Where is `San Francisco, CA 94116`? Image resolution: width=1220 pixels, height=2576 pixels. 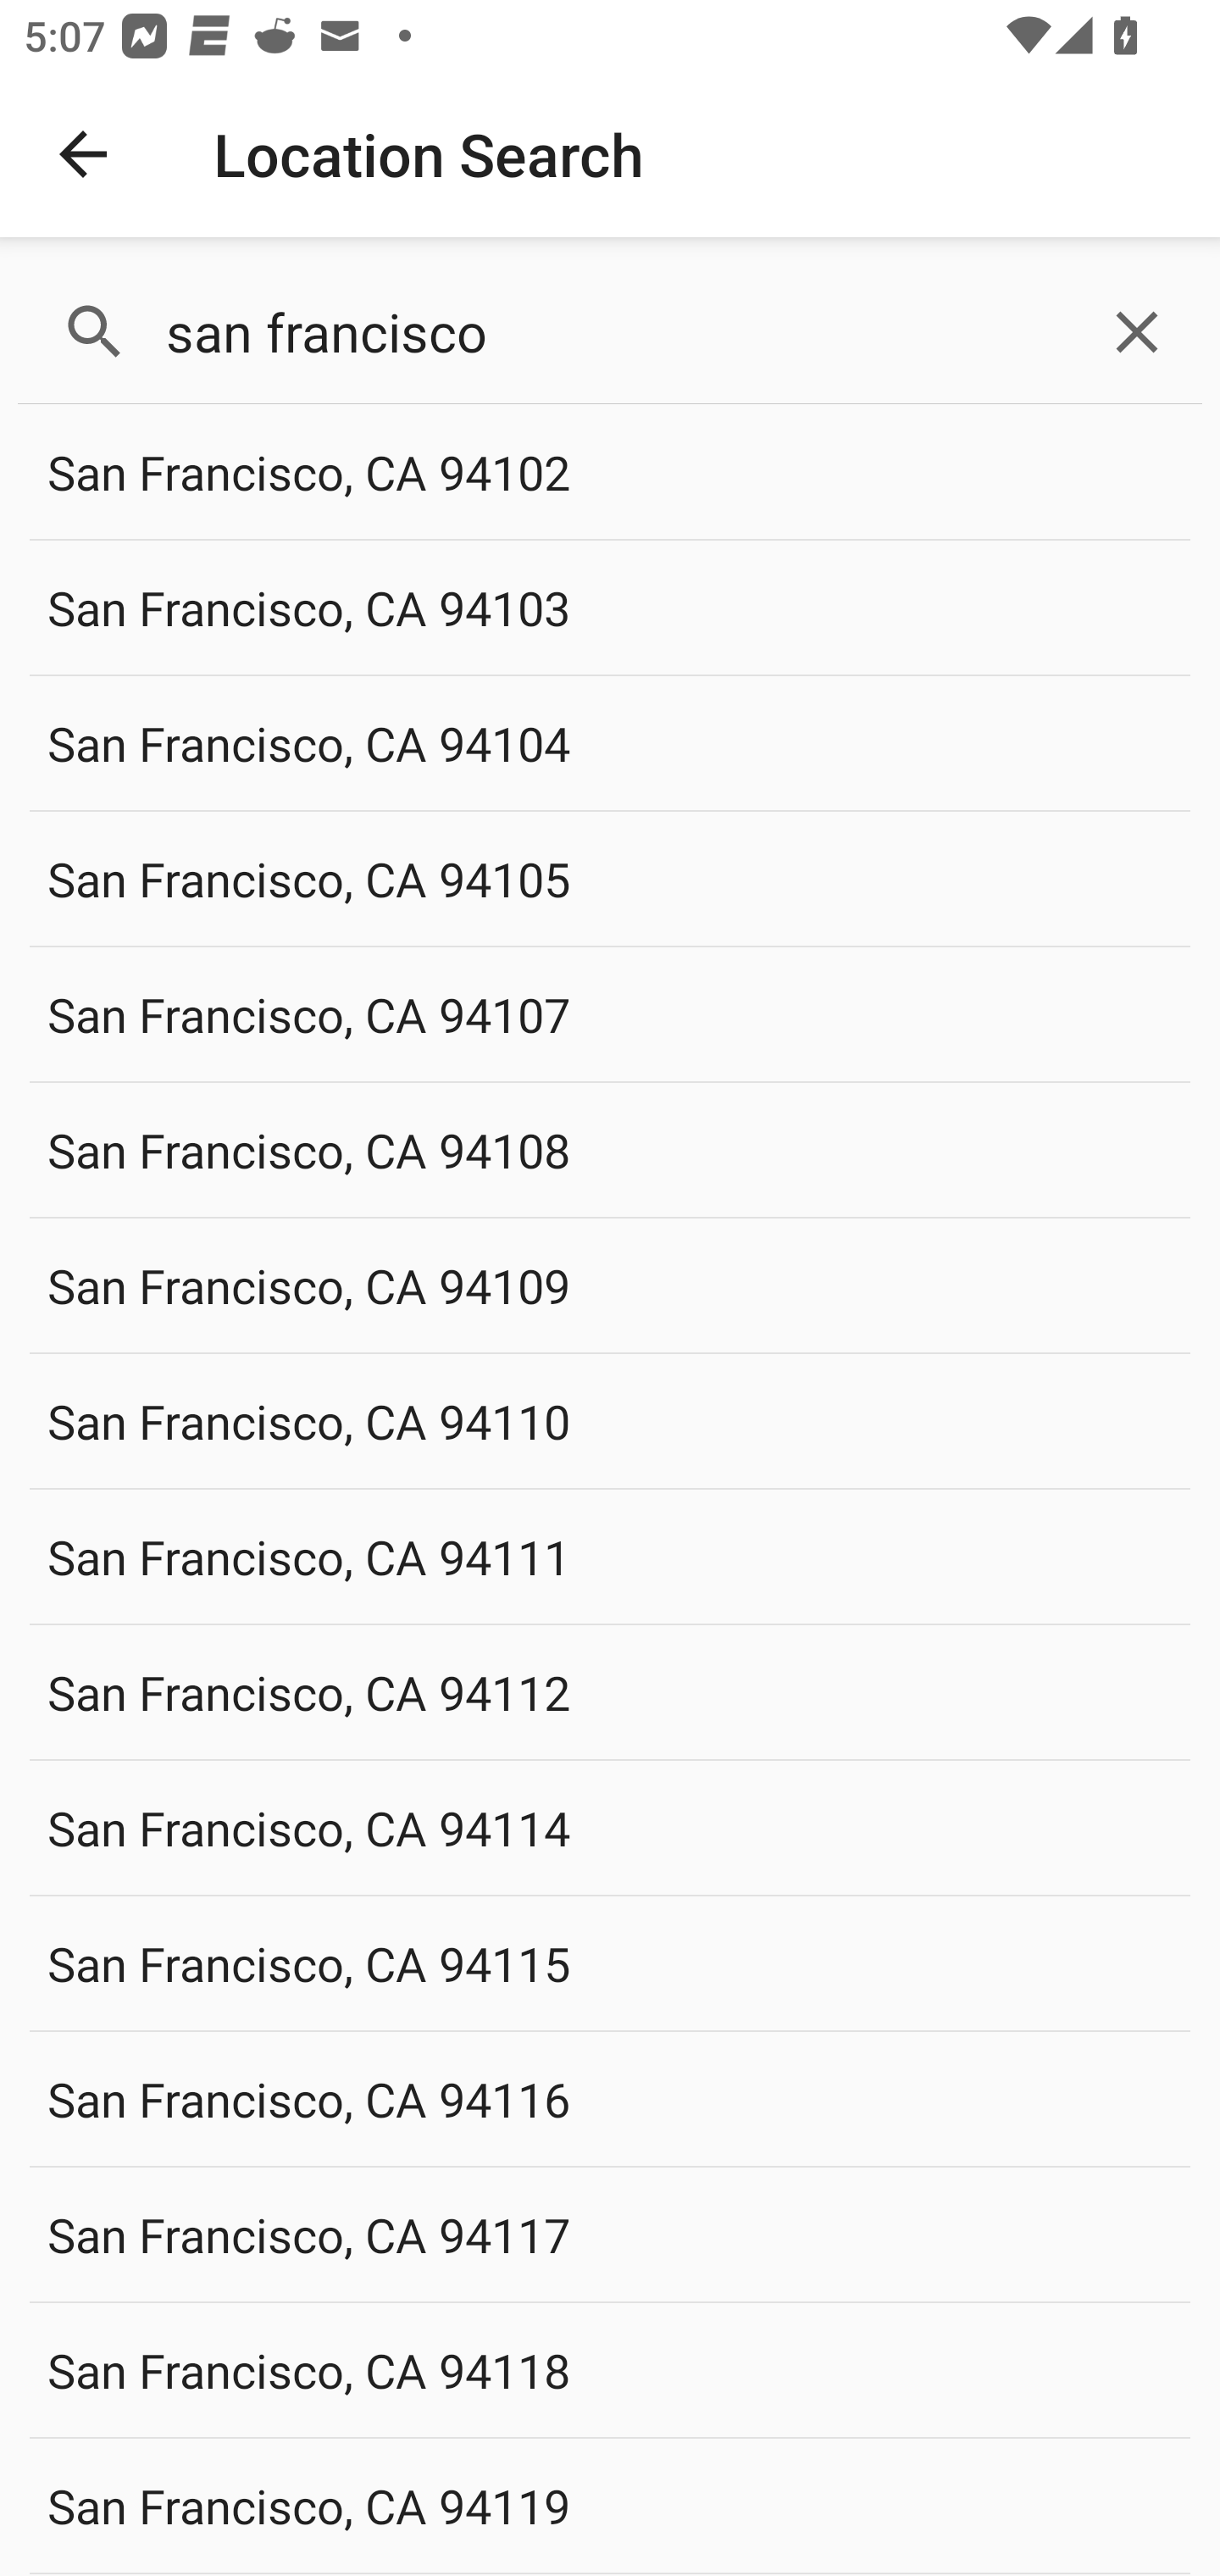 San Francisco, CA 94116 is located at coordinates (610, 2098).